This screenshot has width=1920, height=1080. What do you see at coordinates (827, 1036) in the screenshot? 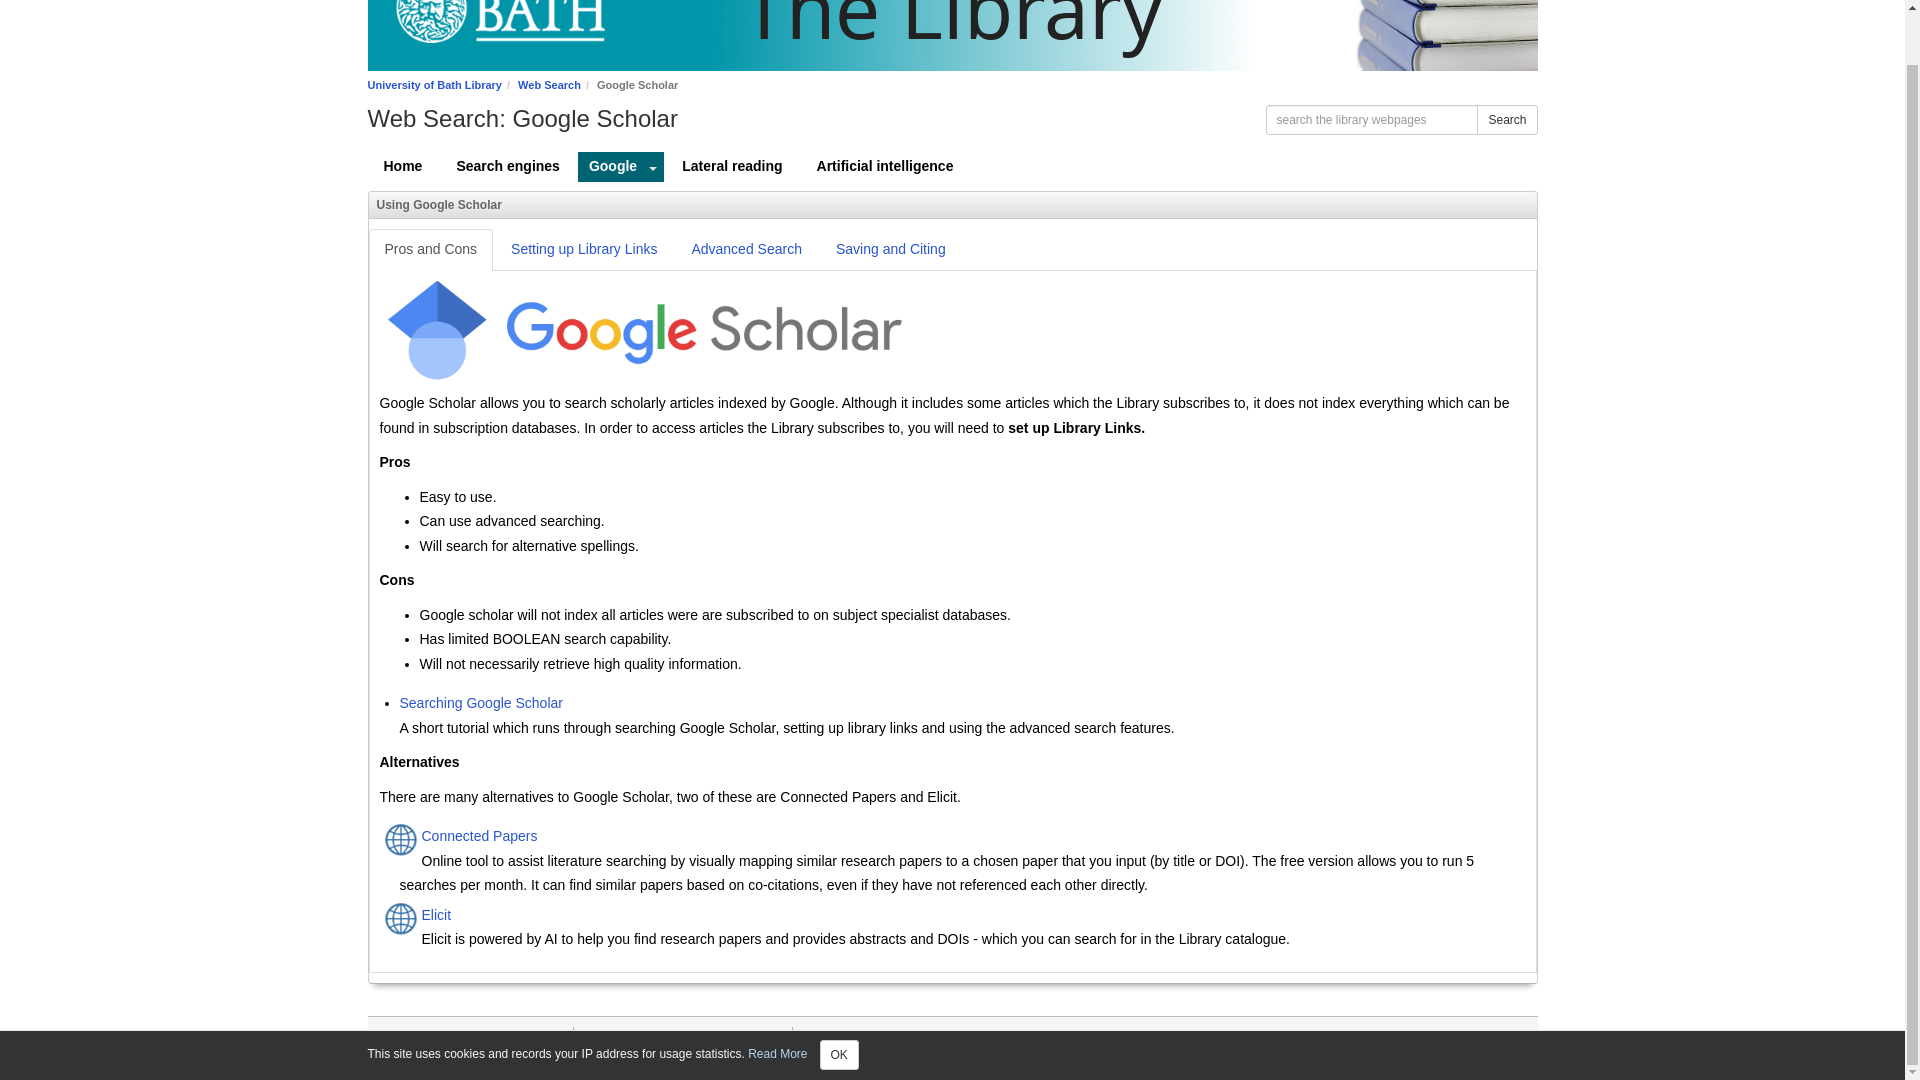
I see `Print Page` at bounding box center [827, 1036].